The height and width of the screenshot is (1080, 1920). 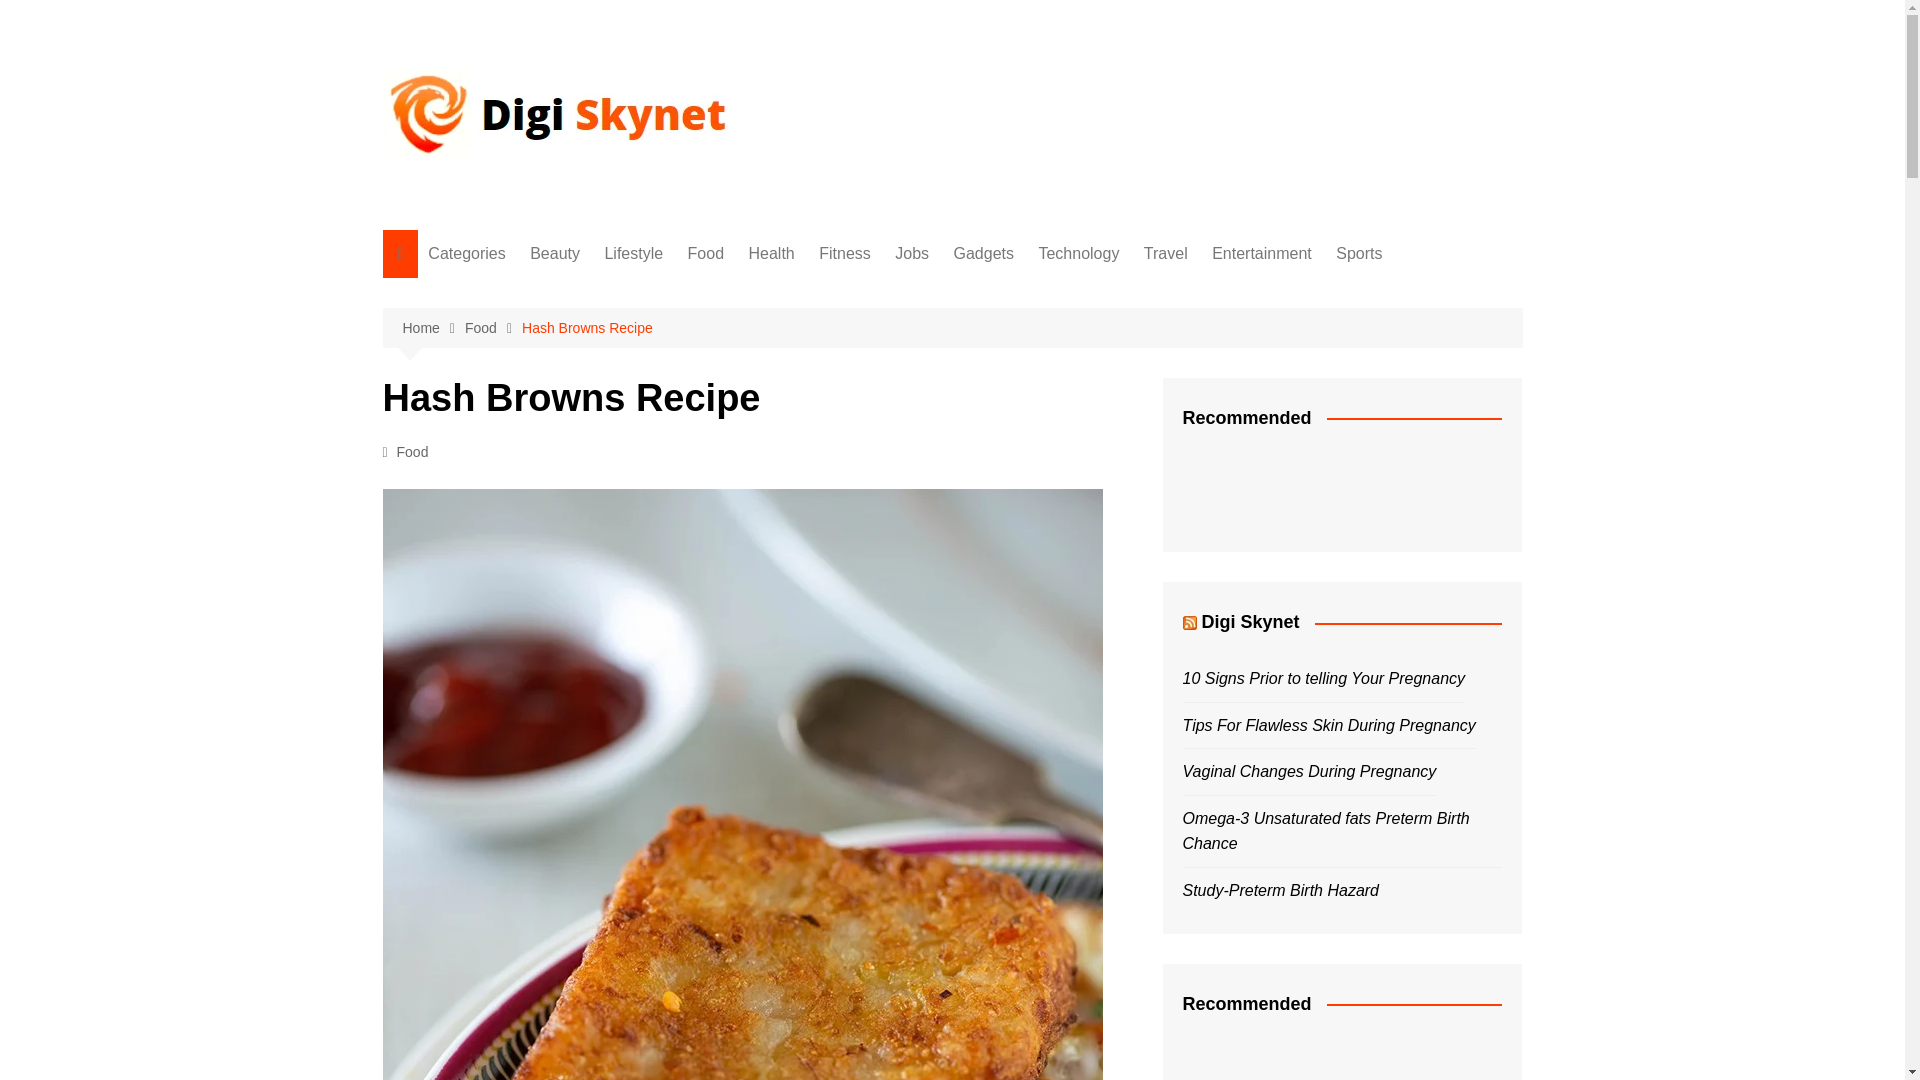 I want to click on Travel, so click(x=528, y=591).